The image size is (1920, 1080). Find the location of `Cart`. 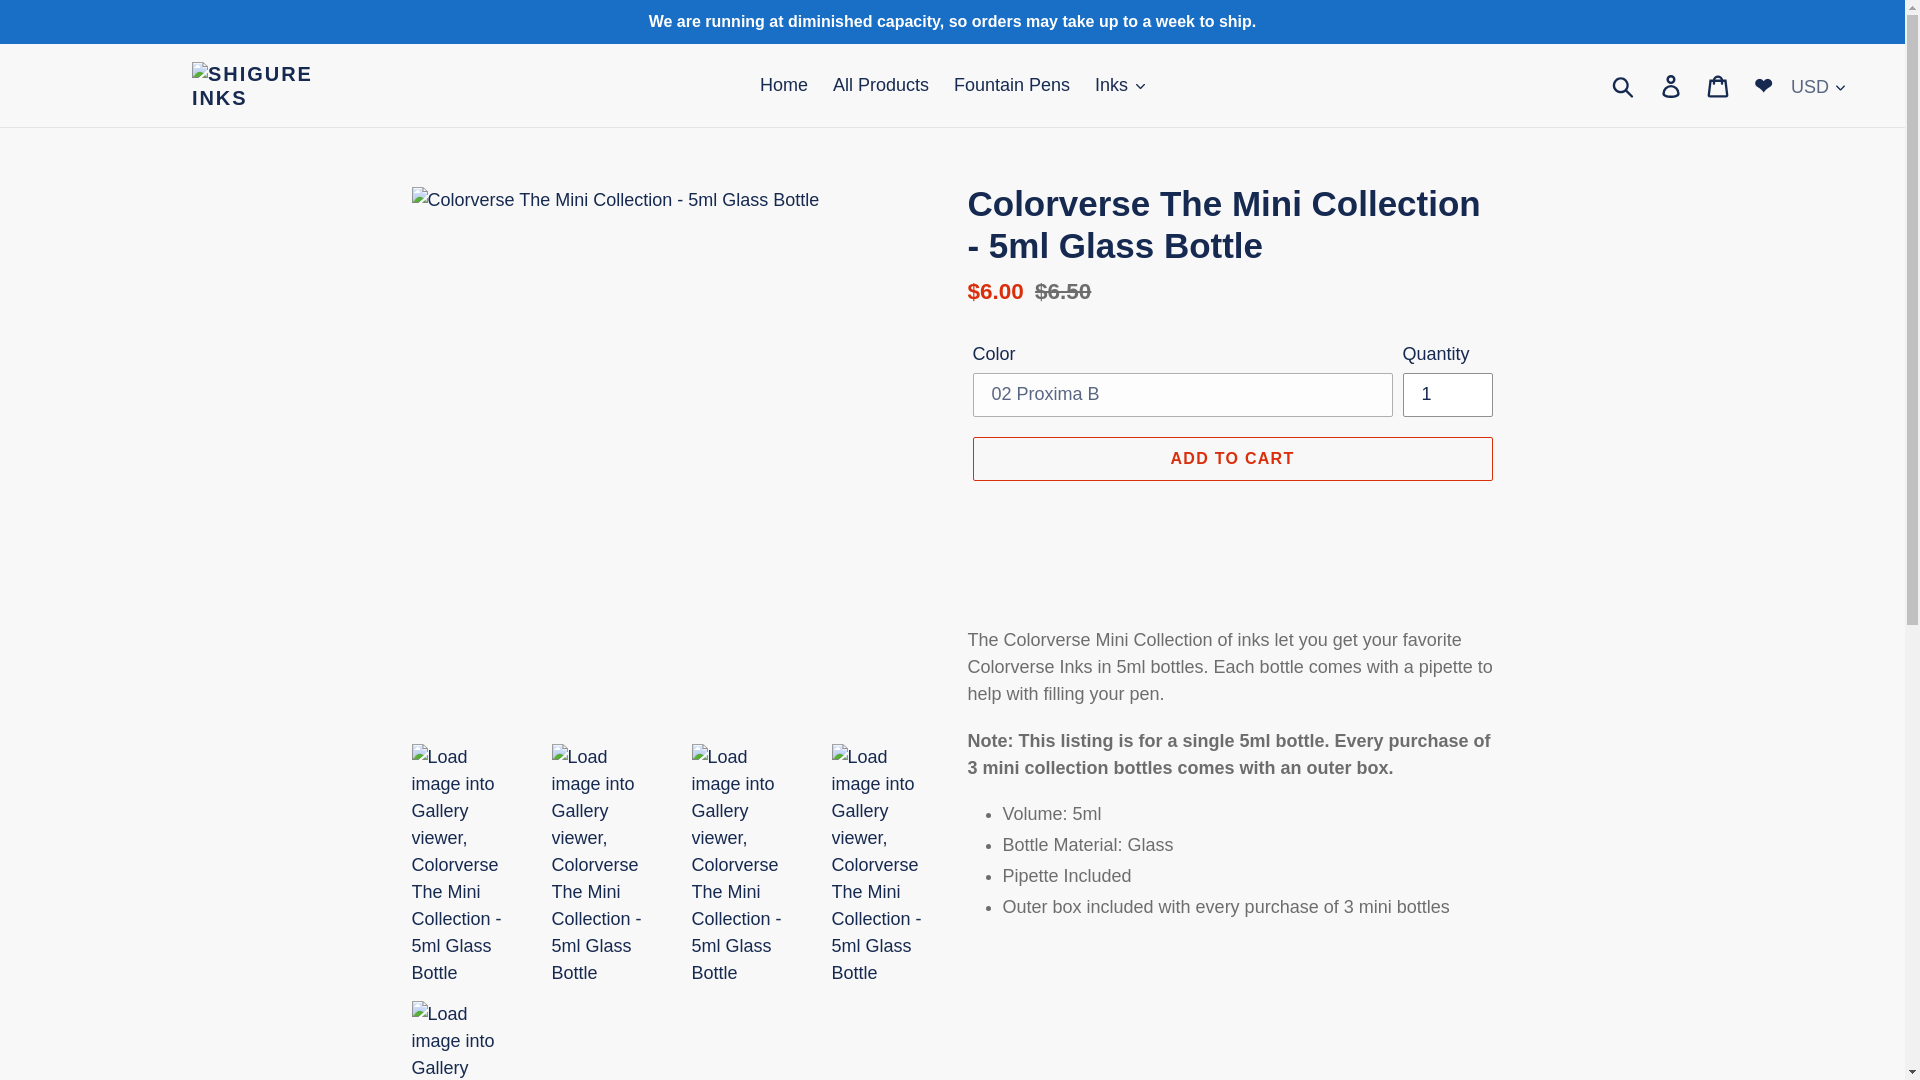

Cart is located at coordinates (1719, 85).